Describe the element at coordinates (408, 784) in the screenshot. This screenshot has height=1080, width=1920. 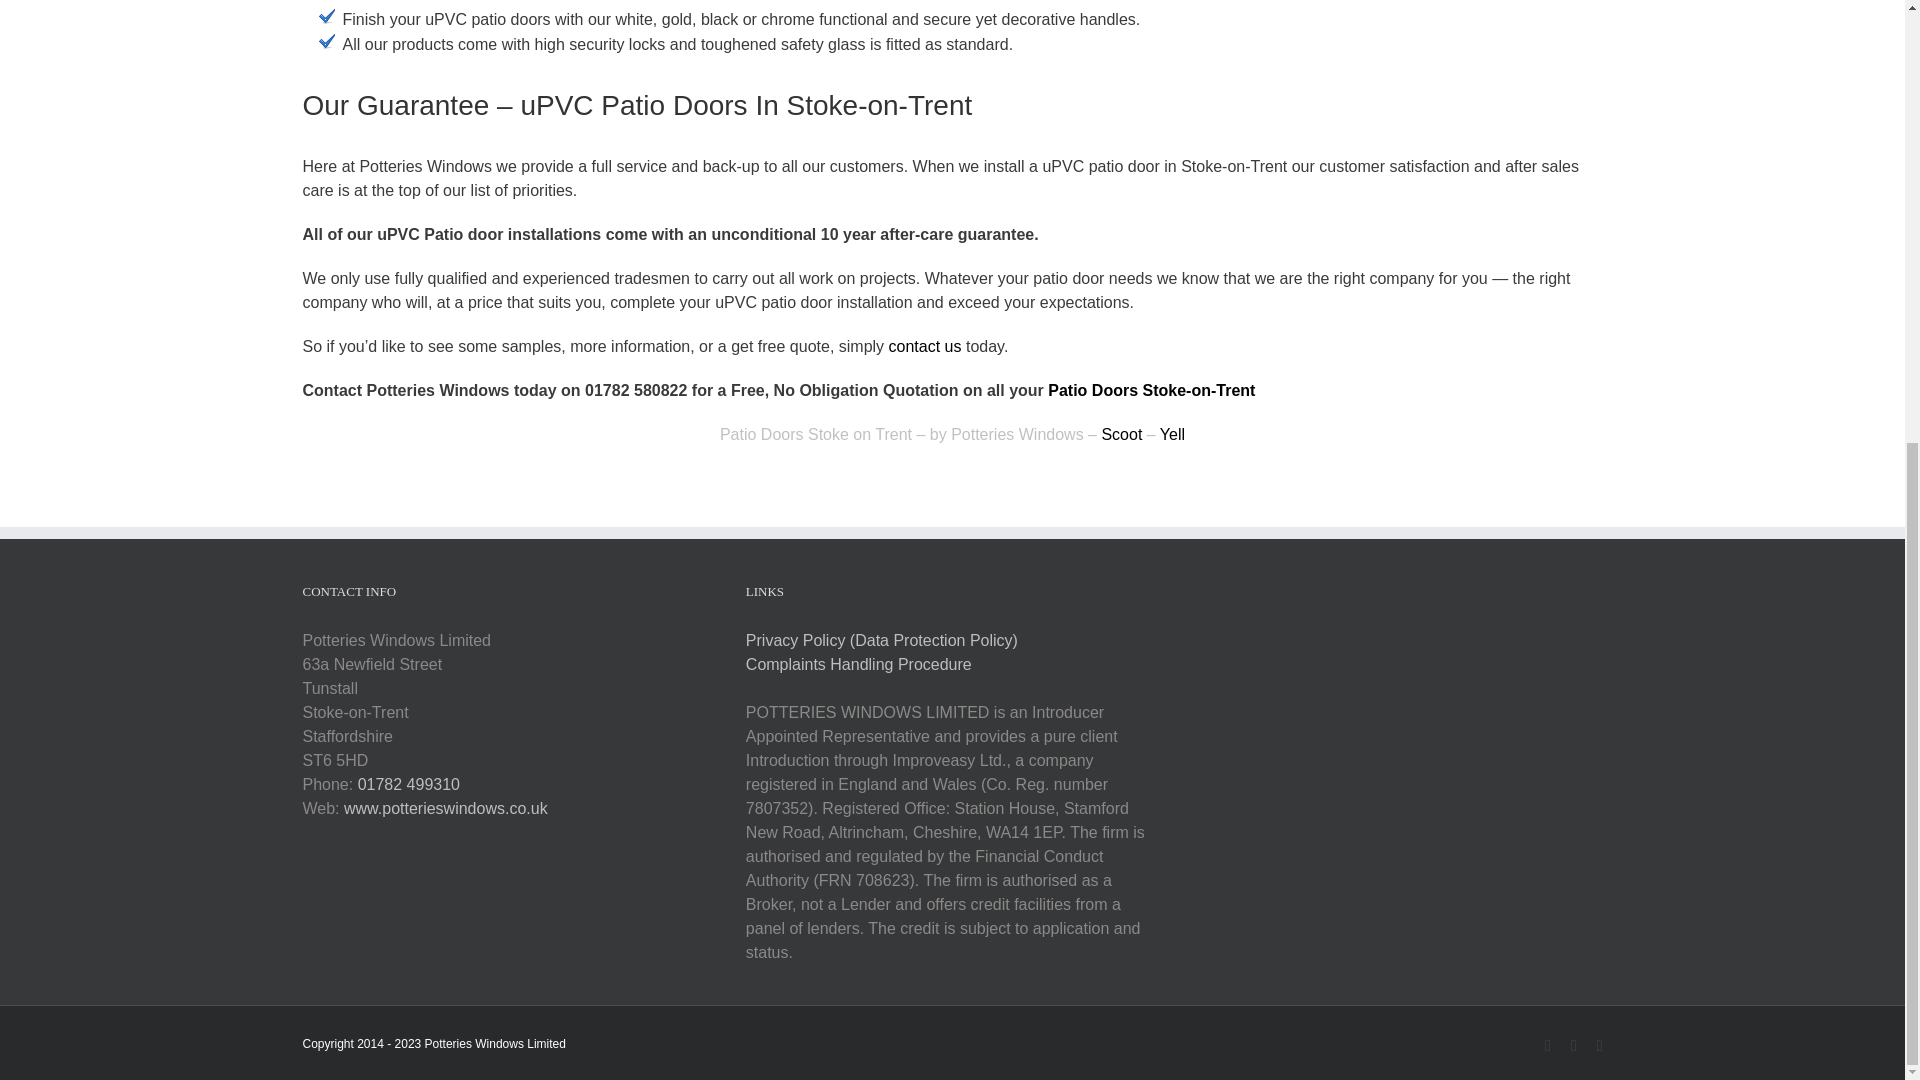
I see `01782 499310` at that location.